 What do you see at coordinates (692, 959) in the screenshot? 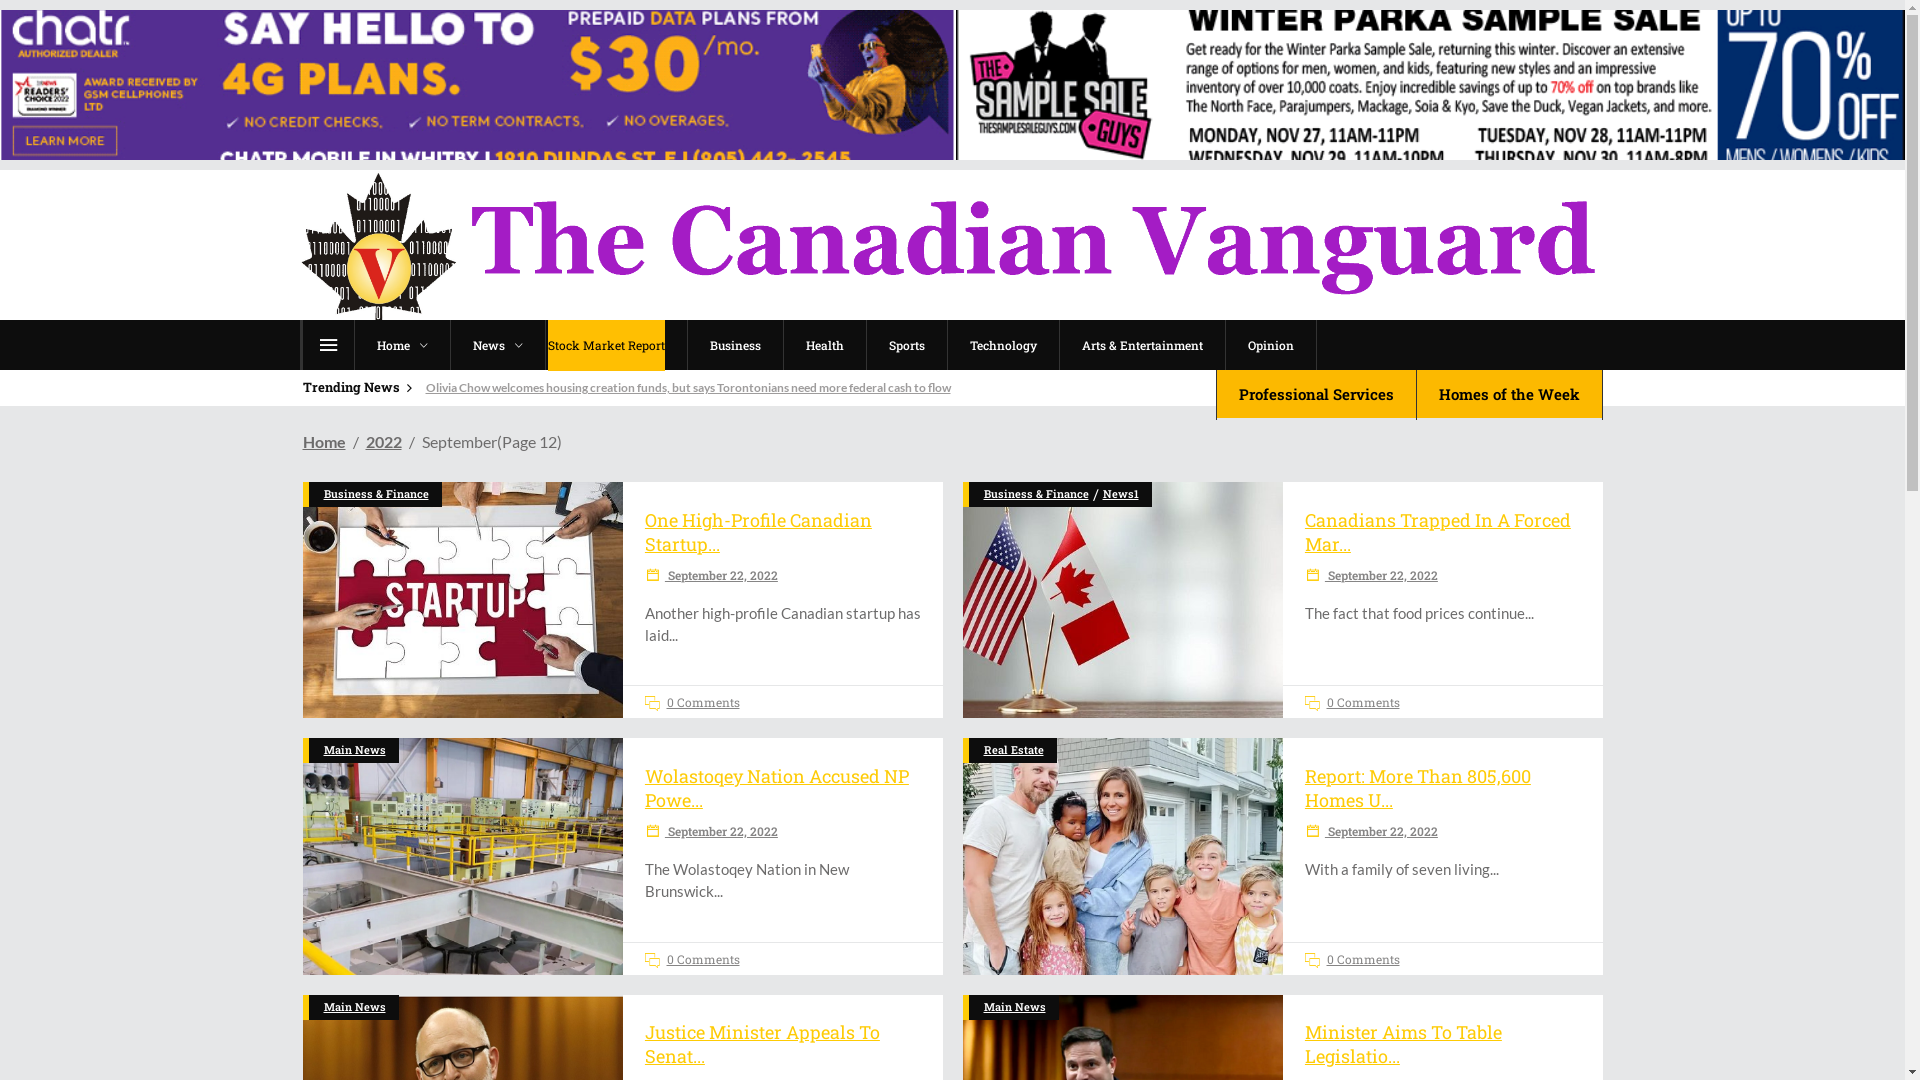
I see `0 Comments` at bounding box center [692, 959].